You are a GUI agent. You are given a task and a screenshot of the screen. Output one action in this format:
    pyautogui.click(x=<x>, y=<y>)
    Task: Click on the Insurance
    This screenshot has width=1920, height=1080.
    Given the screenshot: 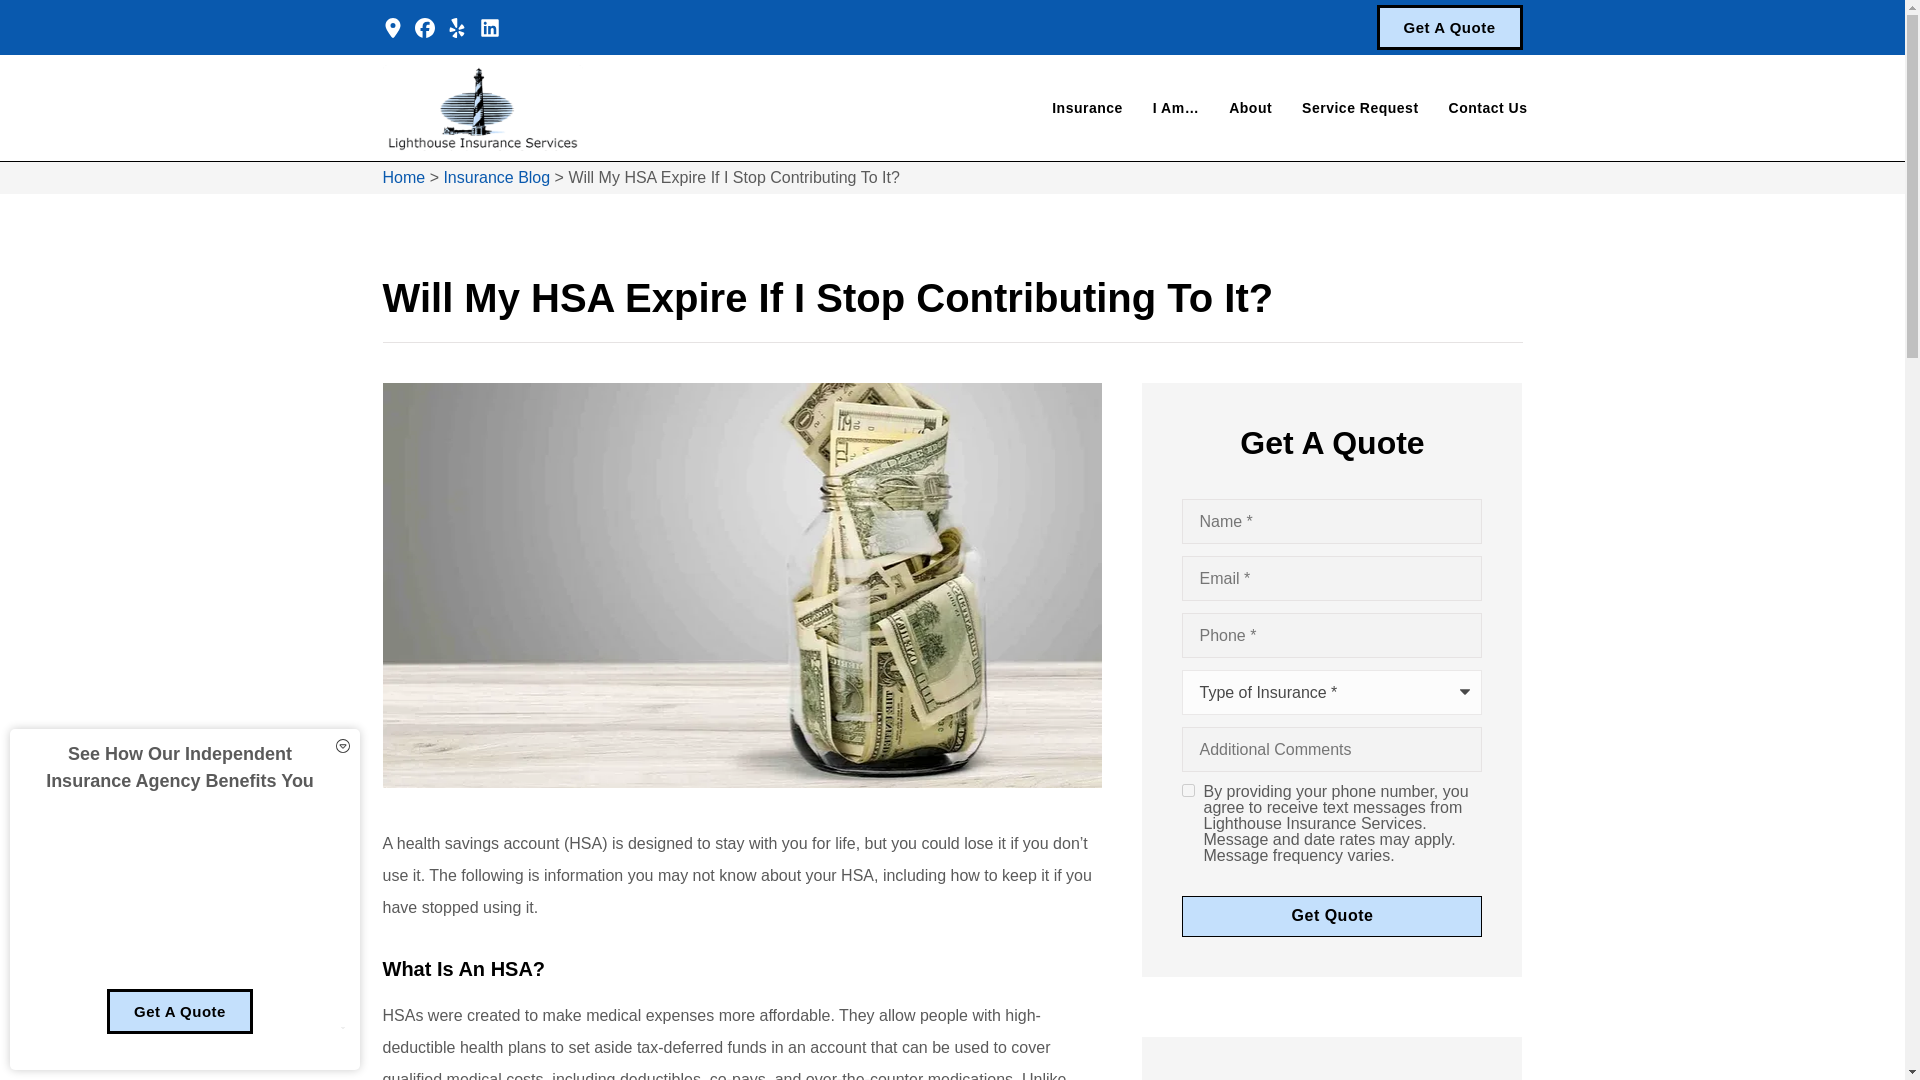 What is the action you would take?
    pyautogui.click(x=1087, y=108)
    